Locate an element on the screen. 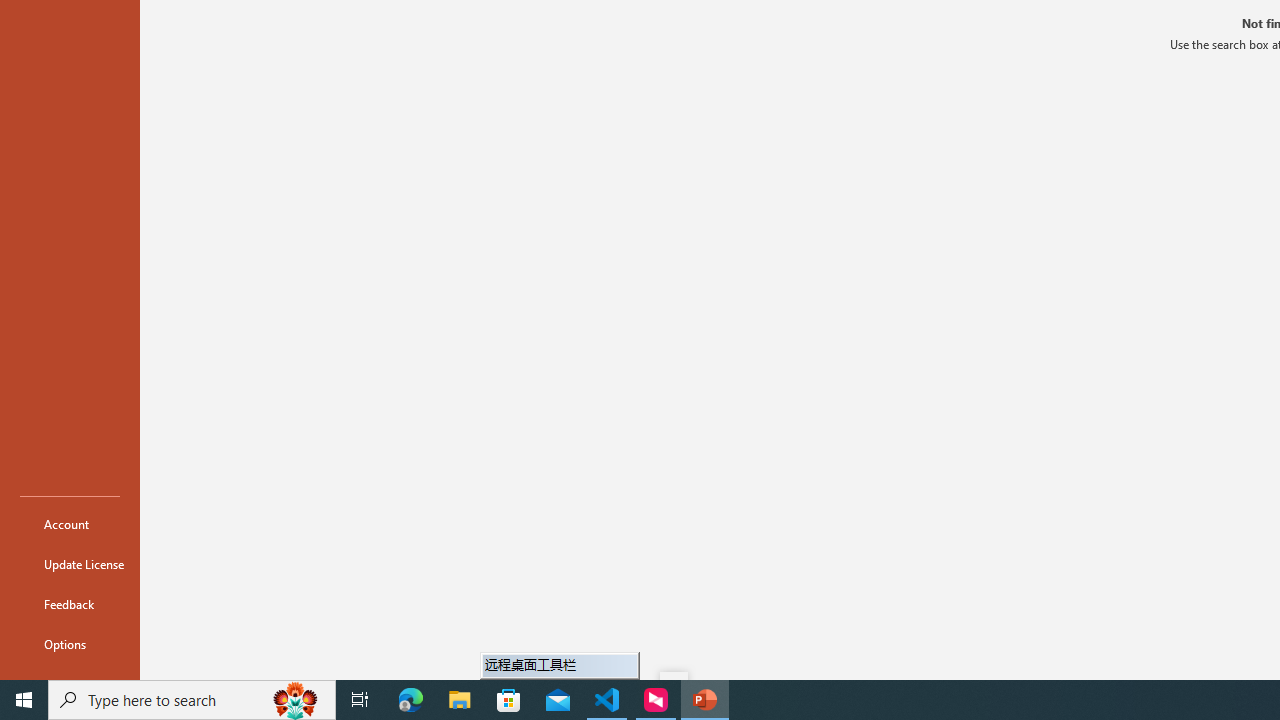 The image size is (1280, 720). Update License is located at coordinates (70, 564).